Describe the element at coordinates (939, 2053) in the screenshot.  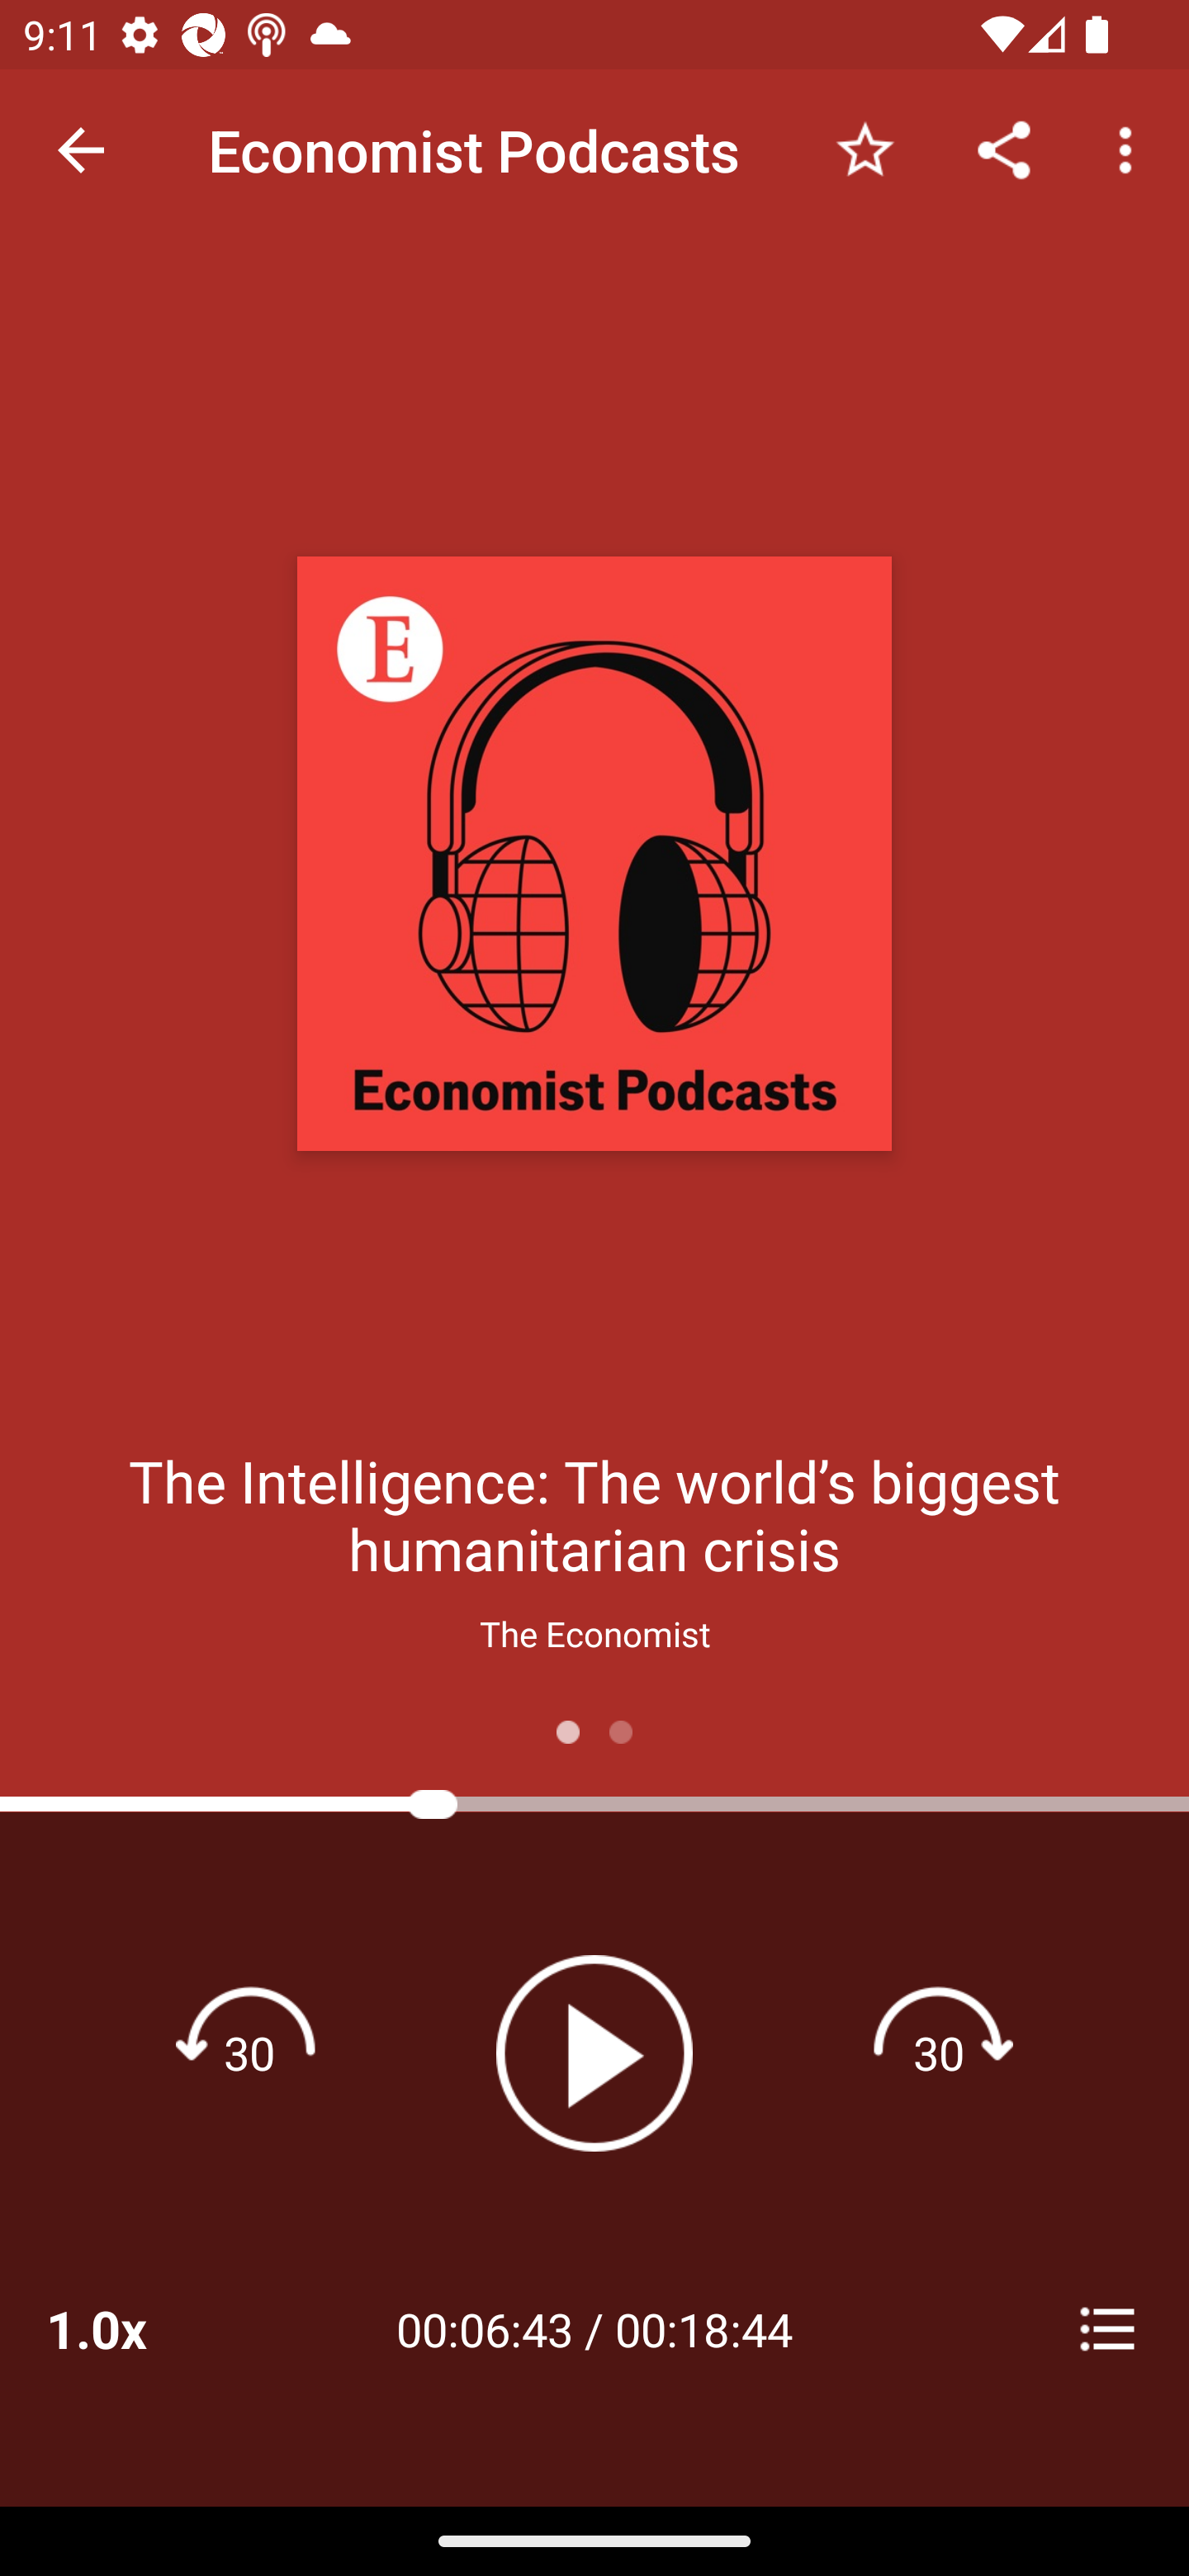
I see `Fast forward` at that location.